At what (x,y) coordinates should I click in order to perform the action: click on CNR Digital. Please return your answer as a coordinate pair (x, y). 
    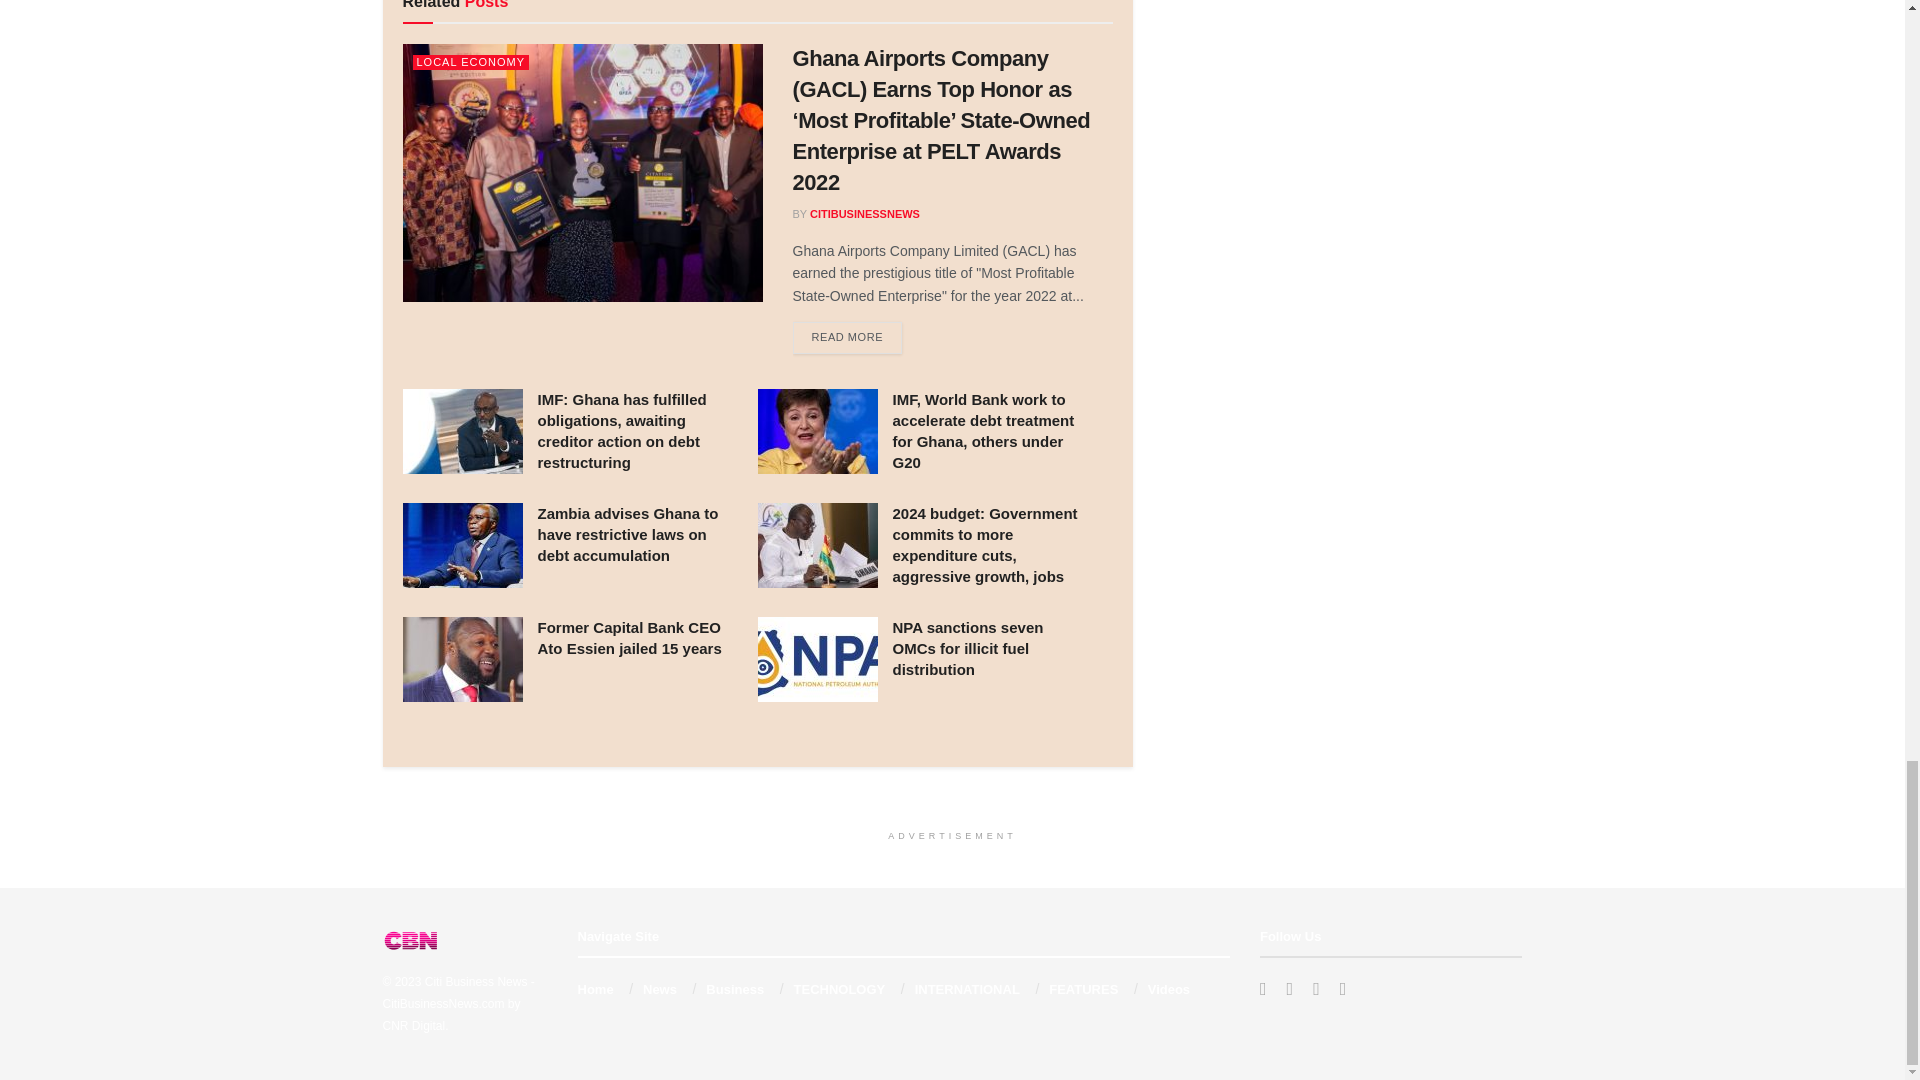
    Looking at the image, I should click on (414, 1026).